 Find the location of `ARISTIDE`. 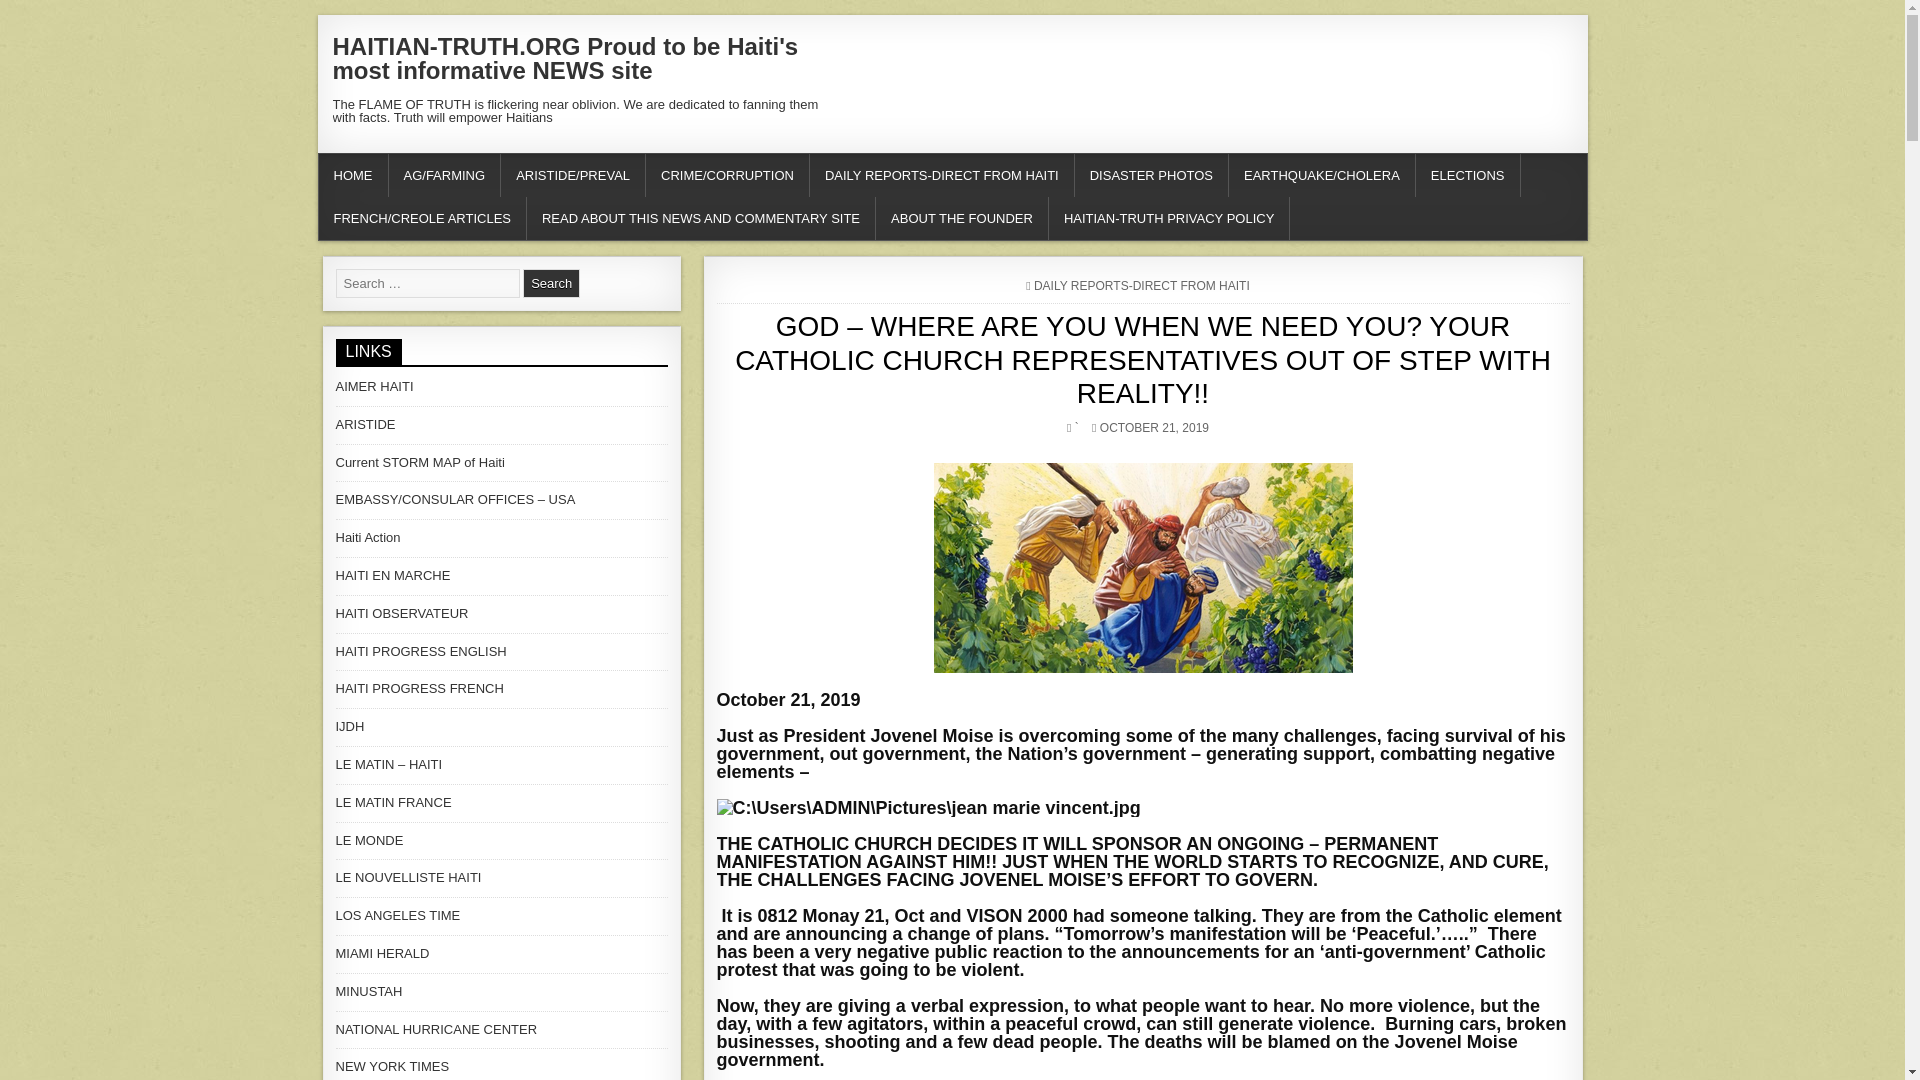

ARISTIDE is located at coordinates (366, 424).